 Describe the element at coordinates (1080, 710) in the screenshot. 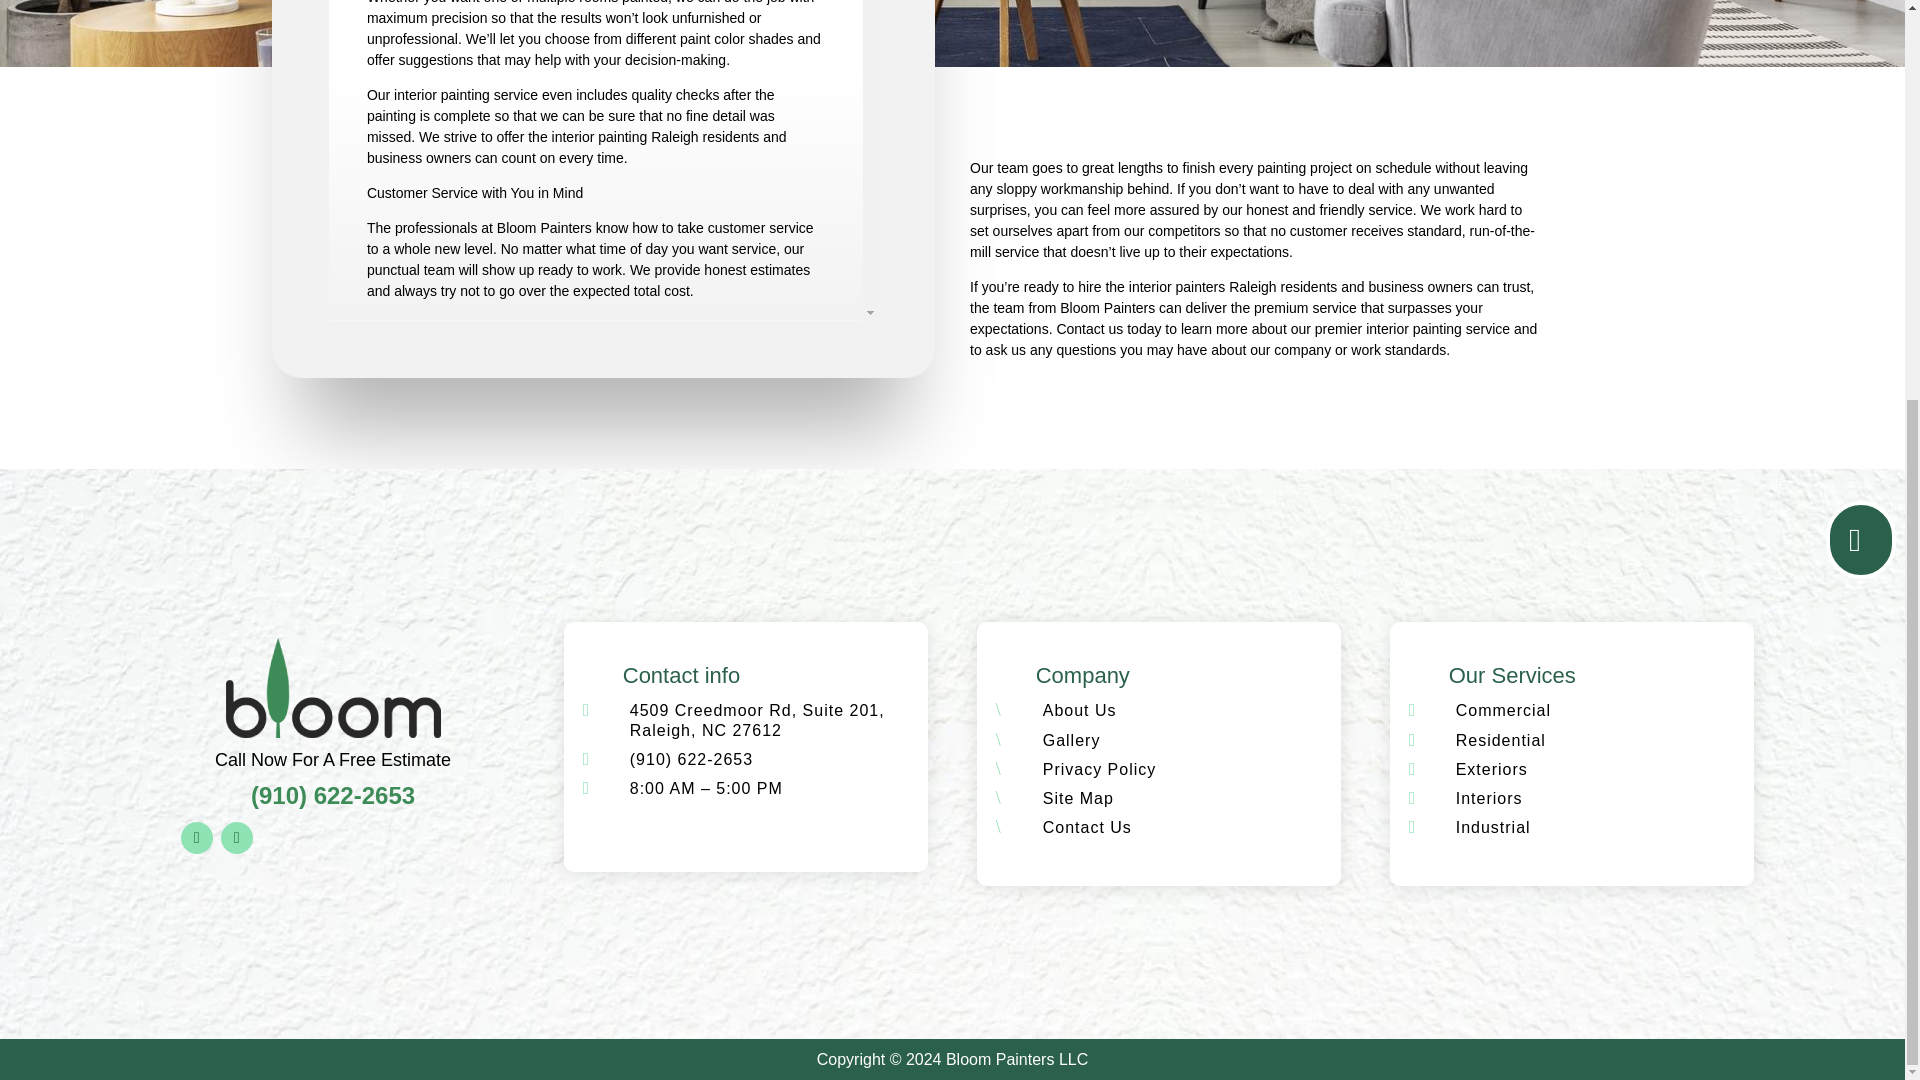

I see `About Us` at that location.